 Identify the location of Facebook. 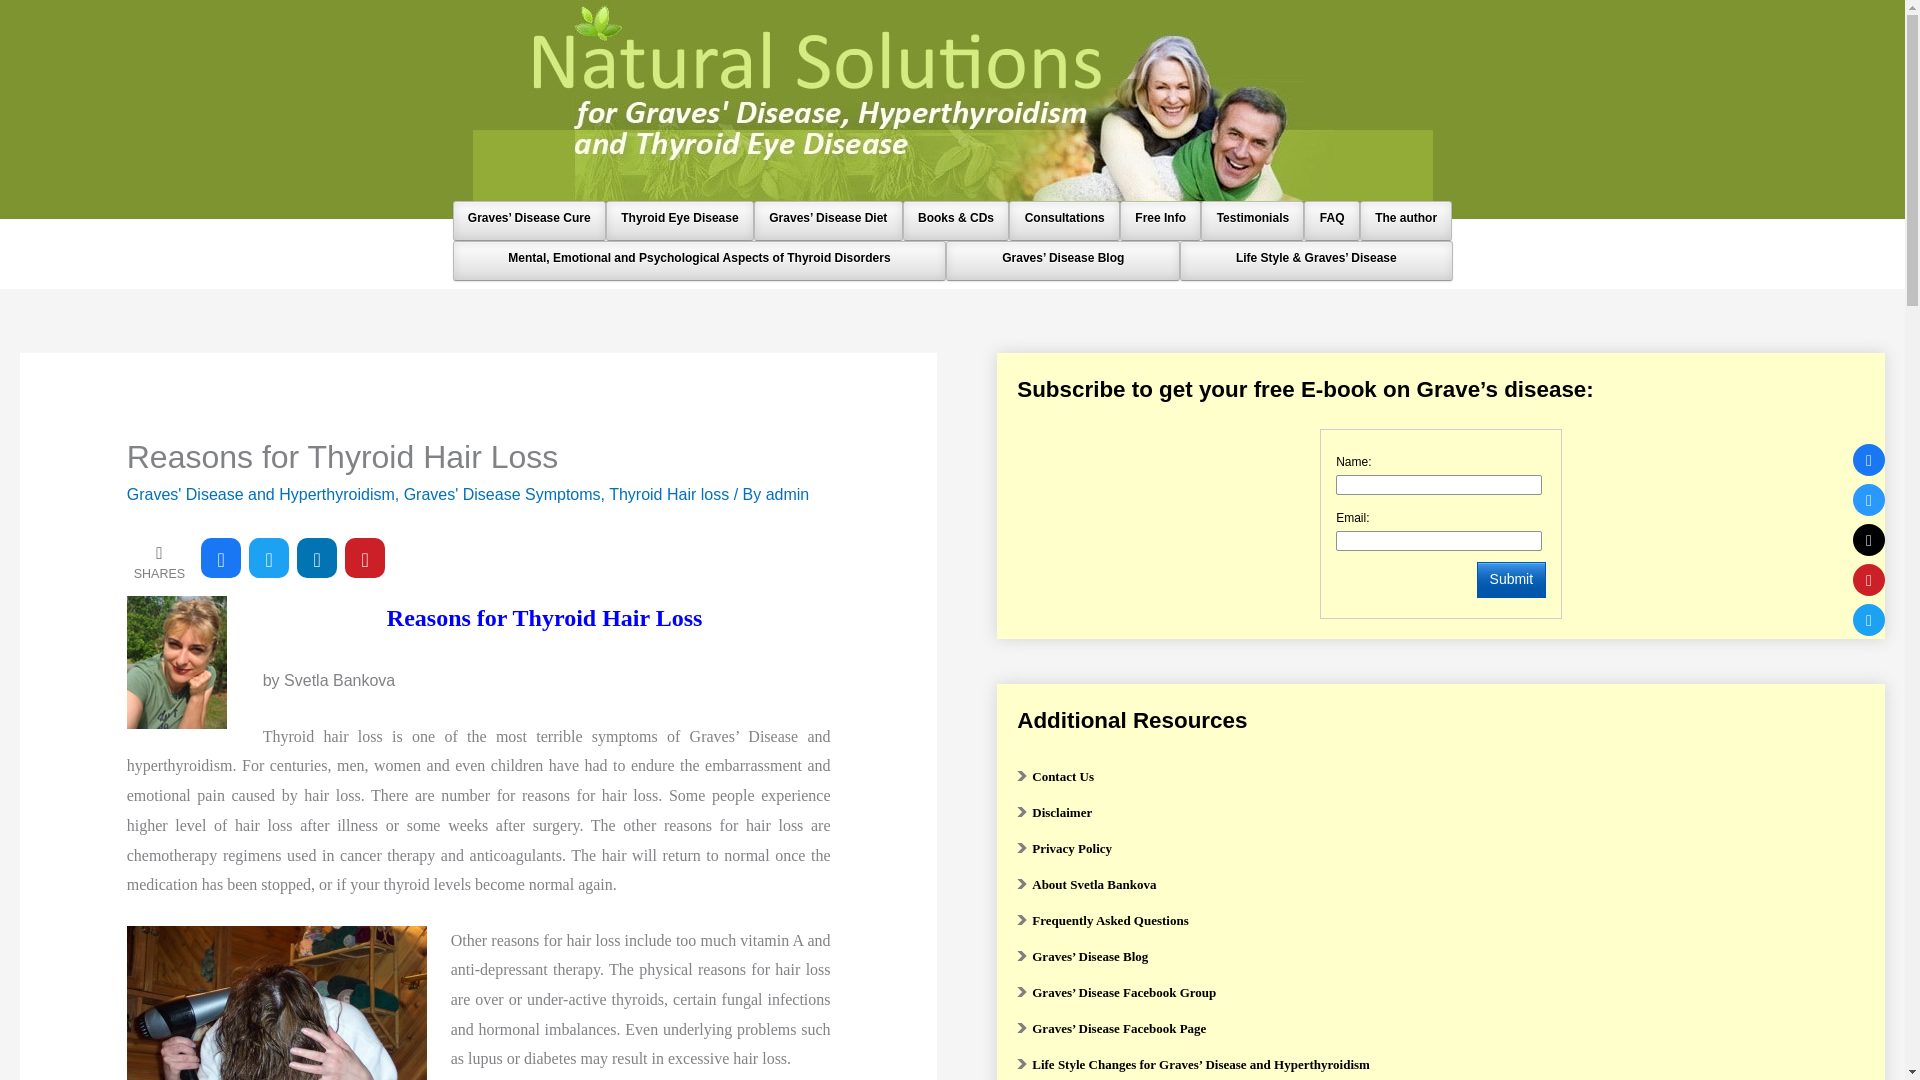
(1868, 460).